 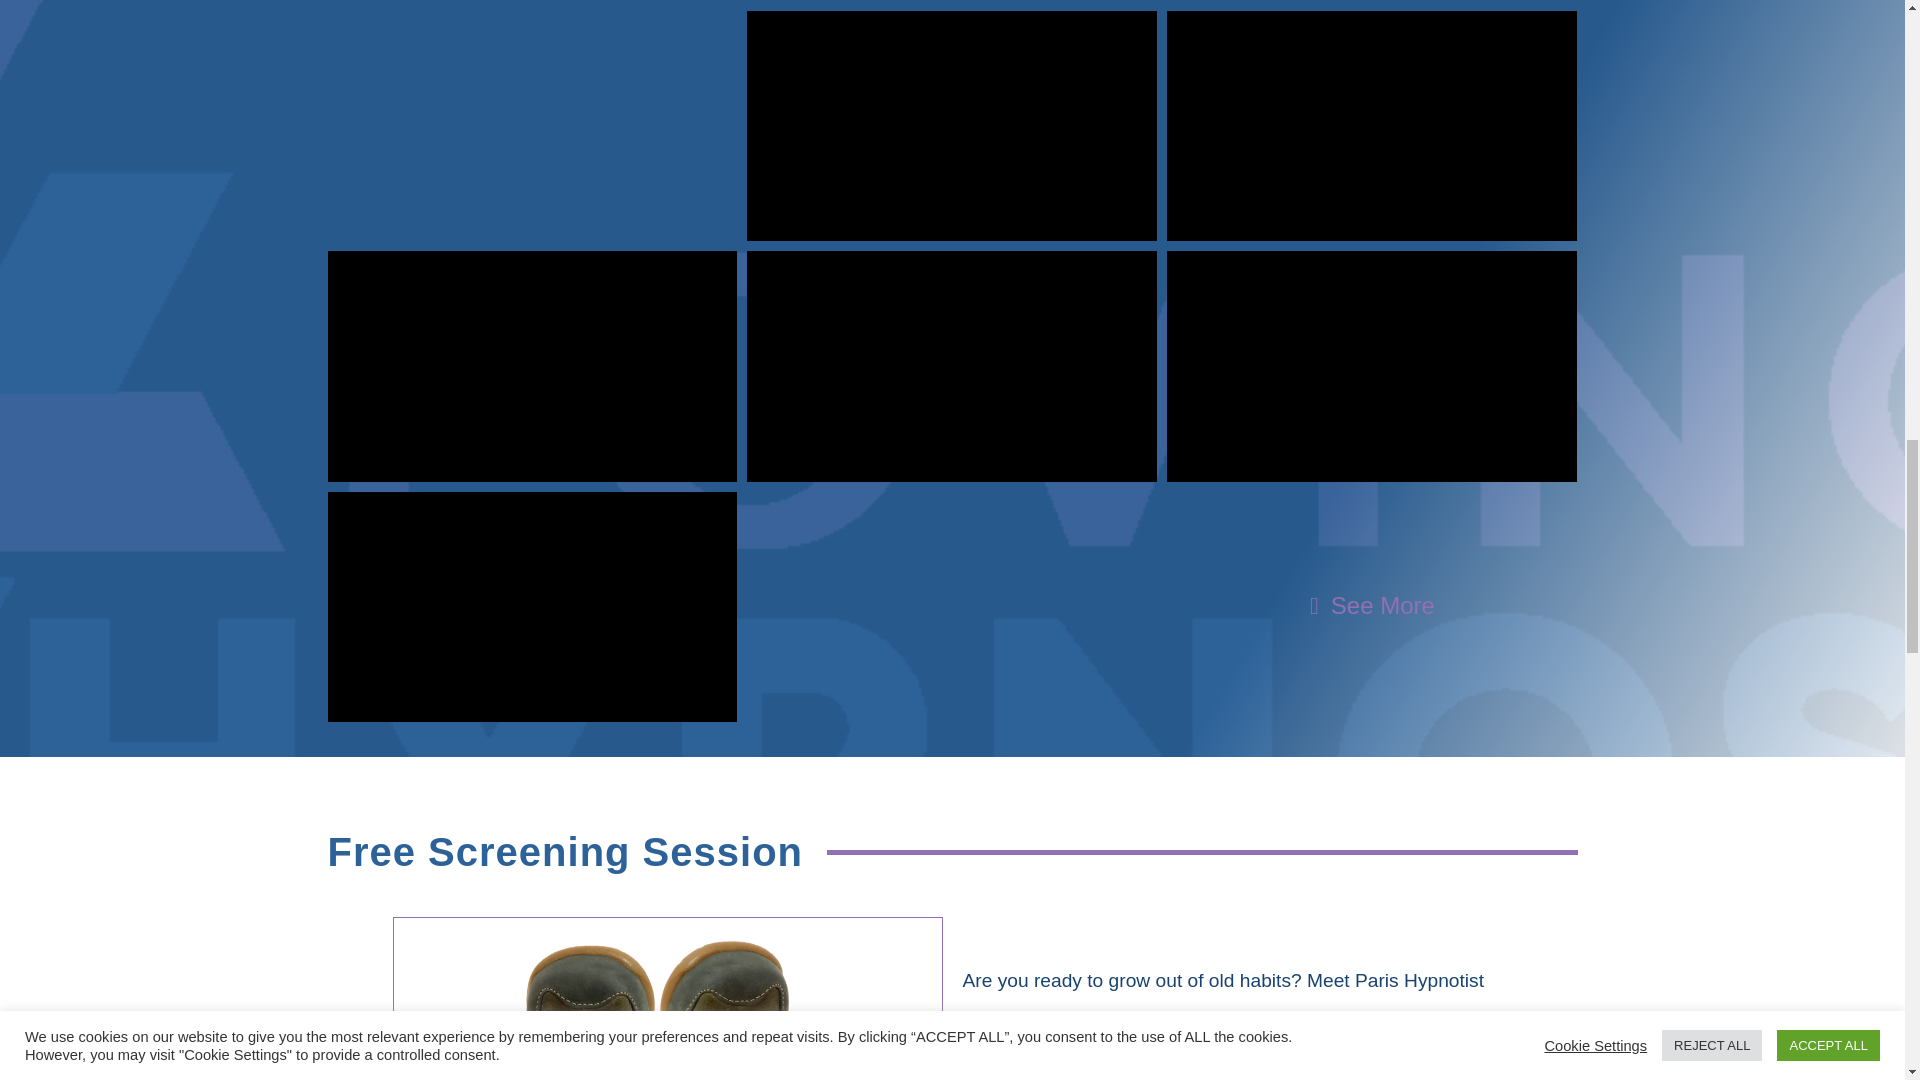 I want to click on youtube Video Player, so click(x=532, y=366).